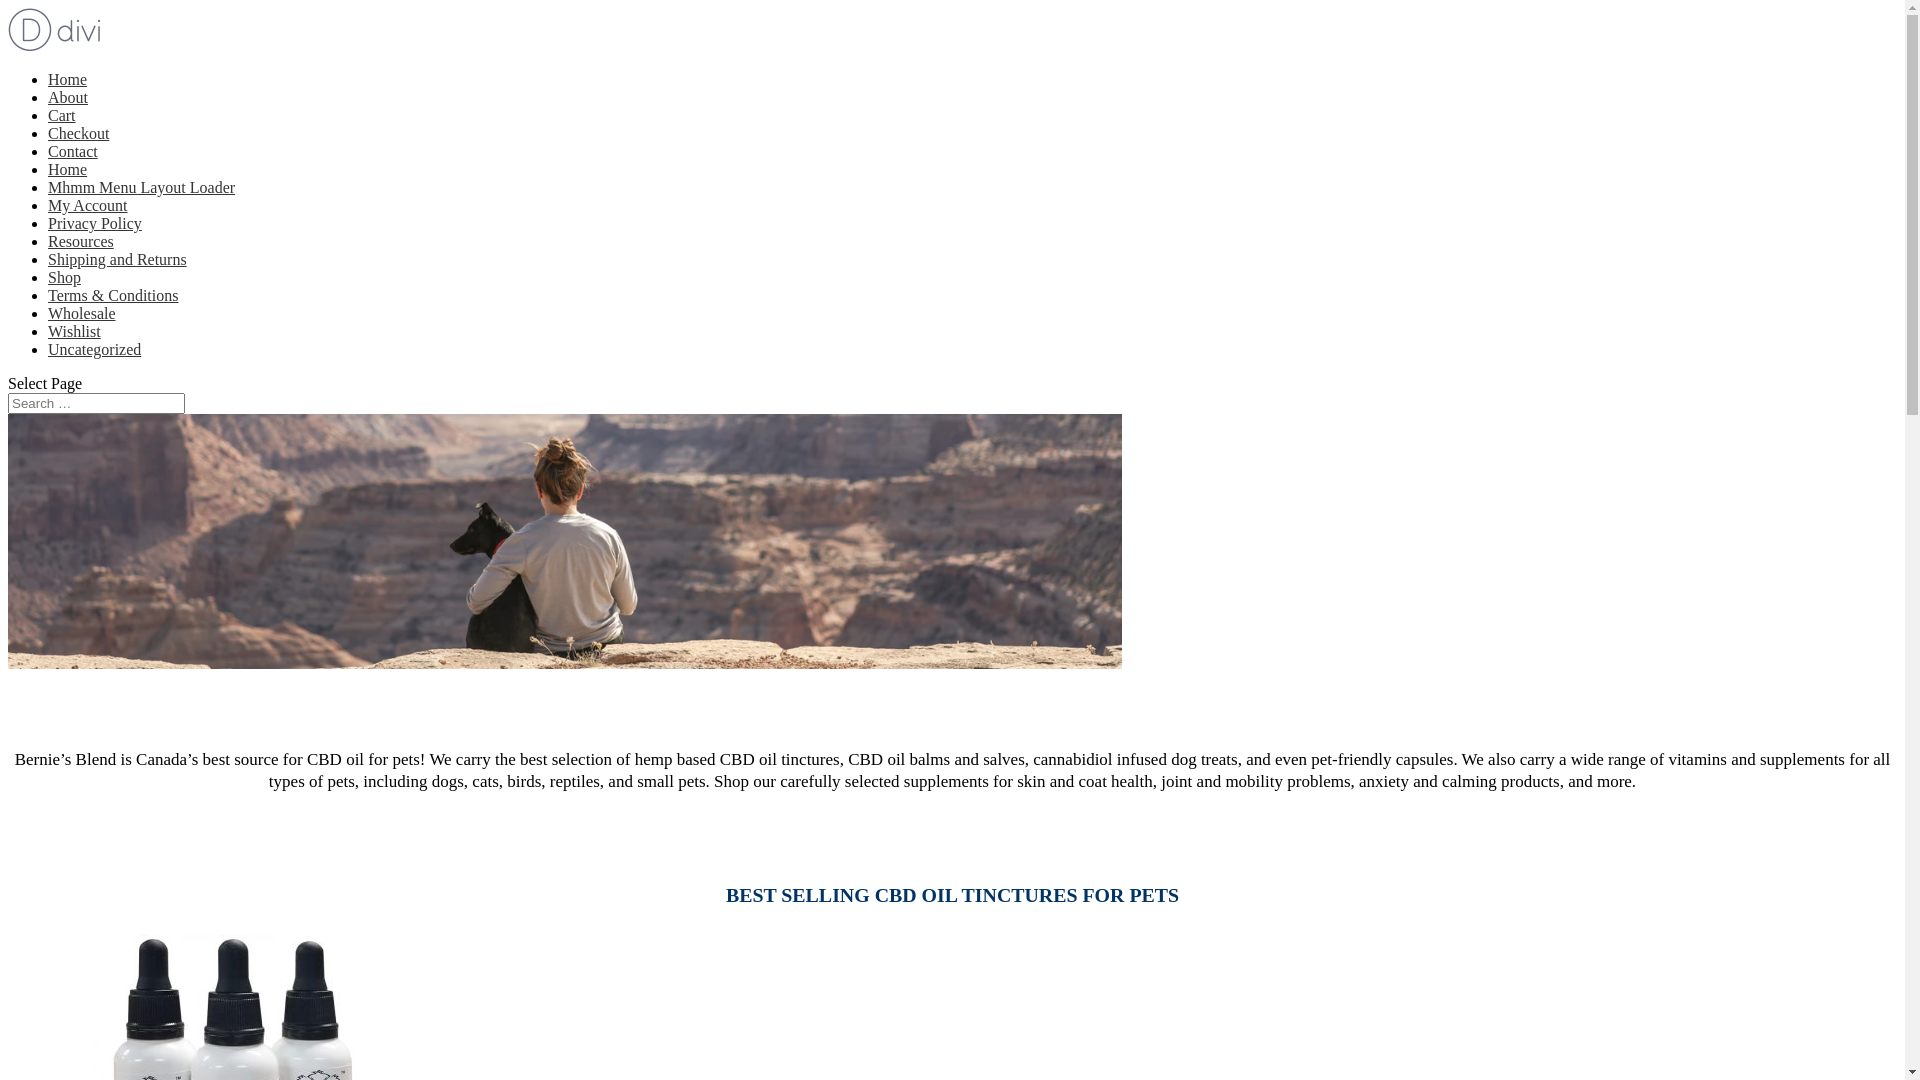  I want to click on Contact, so click(73, 152).